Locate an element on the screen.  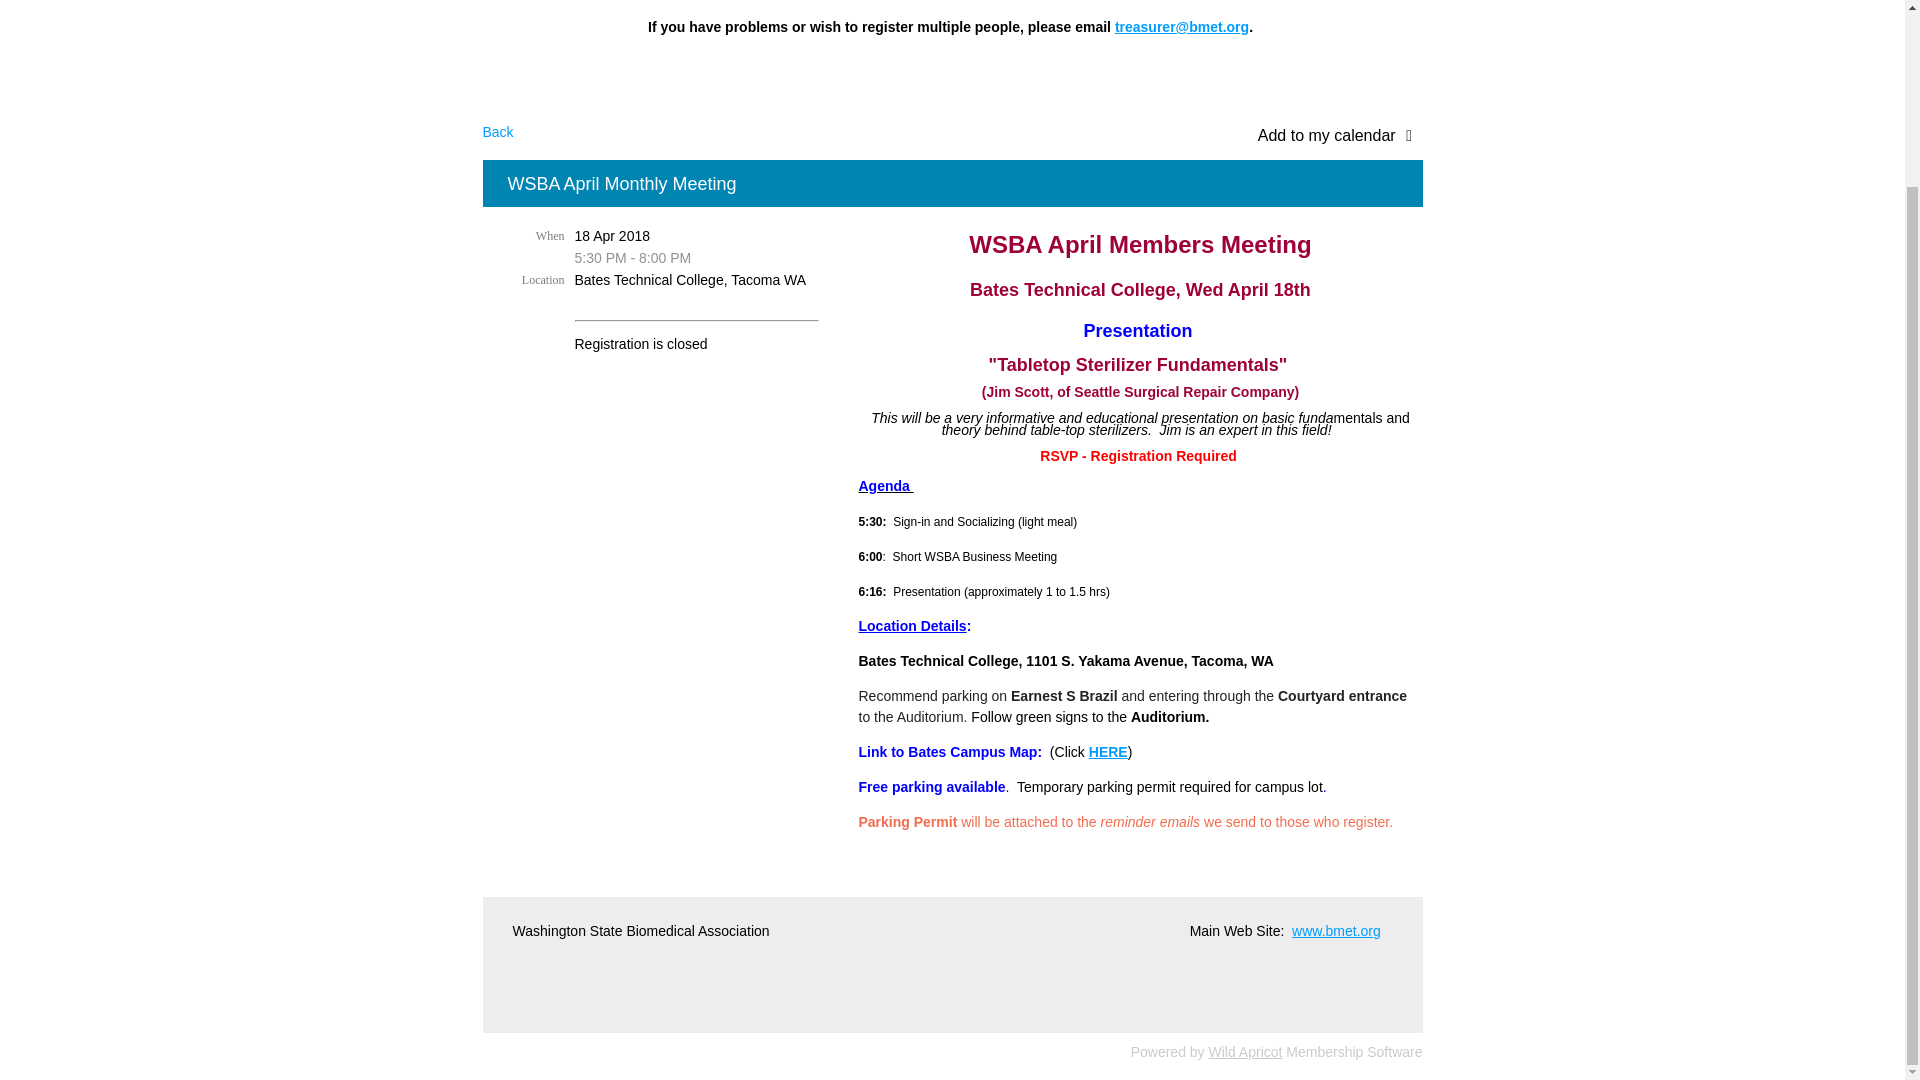
HERE is located at coordinates (1108, 752).